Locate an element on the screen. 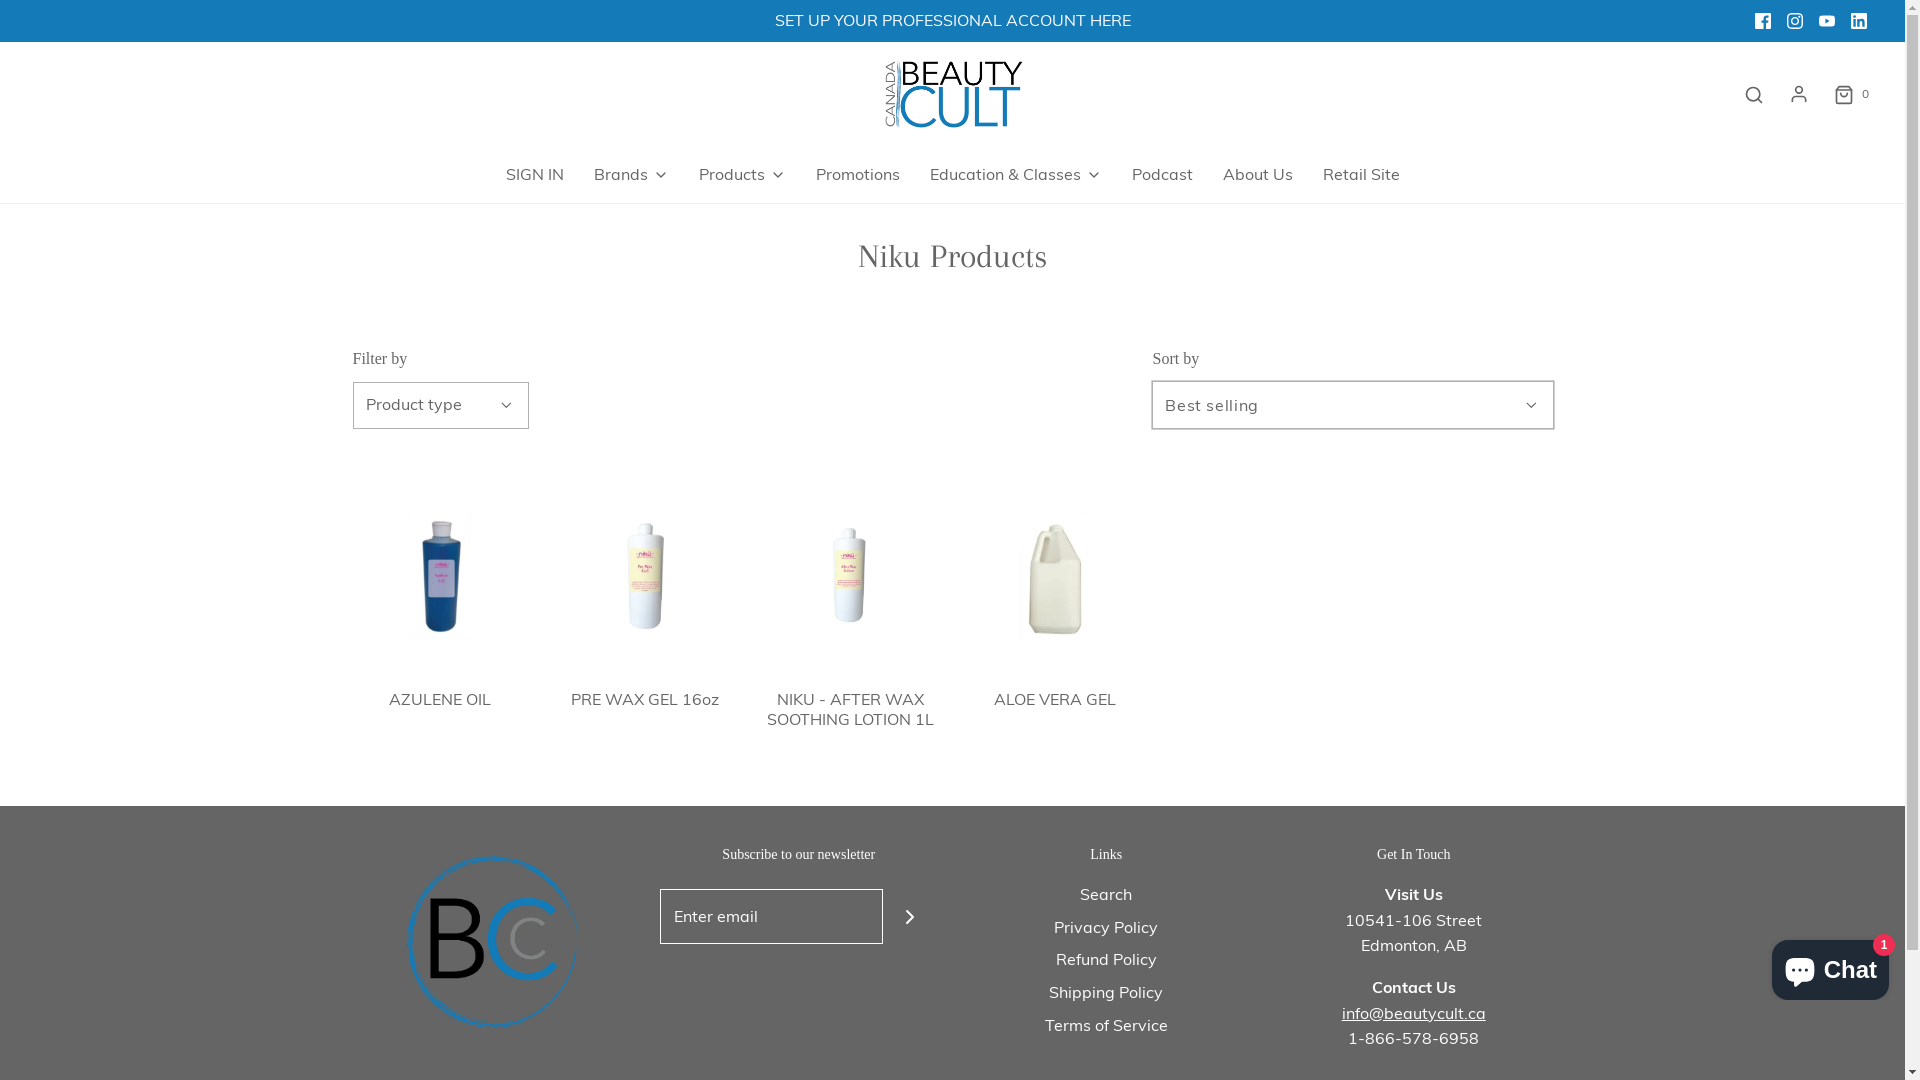 This screenshot has width=1920, height=1080. PRE WAX GEL 16oz is located at coordinates (646, 697).